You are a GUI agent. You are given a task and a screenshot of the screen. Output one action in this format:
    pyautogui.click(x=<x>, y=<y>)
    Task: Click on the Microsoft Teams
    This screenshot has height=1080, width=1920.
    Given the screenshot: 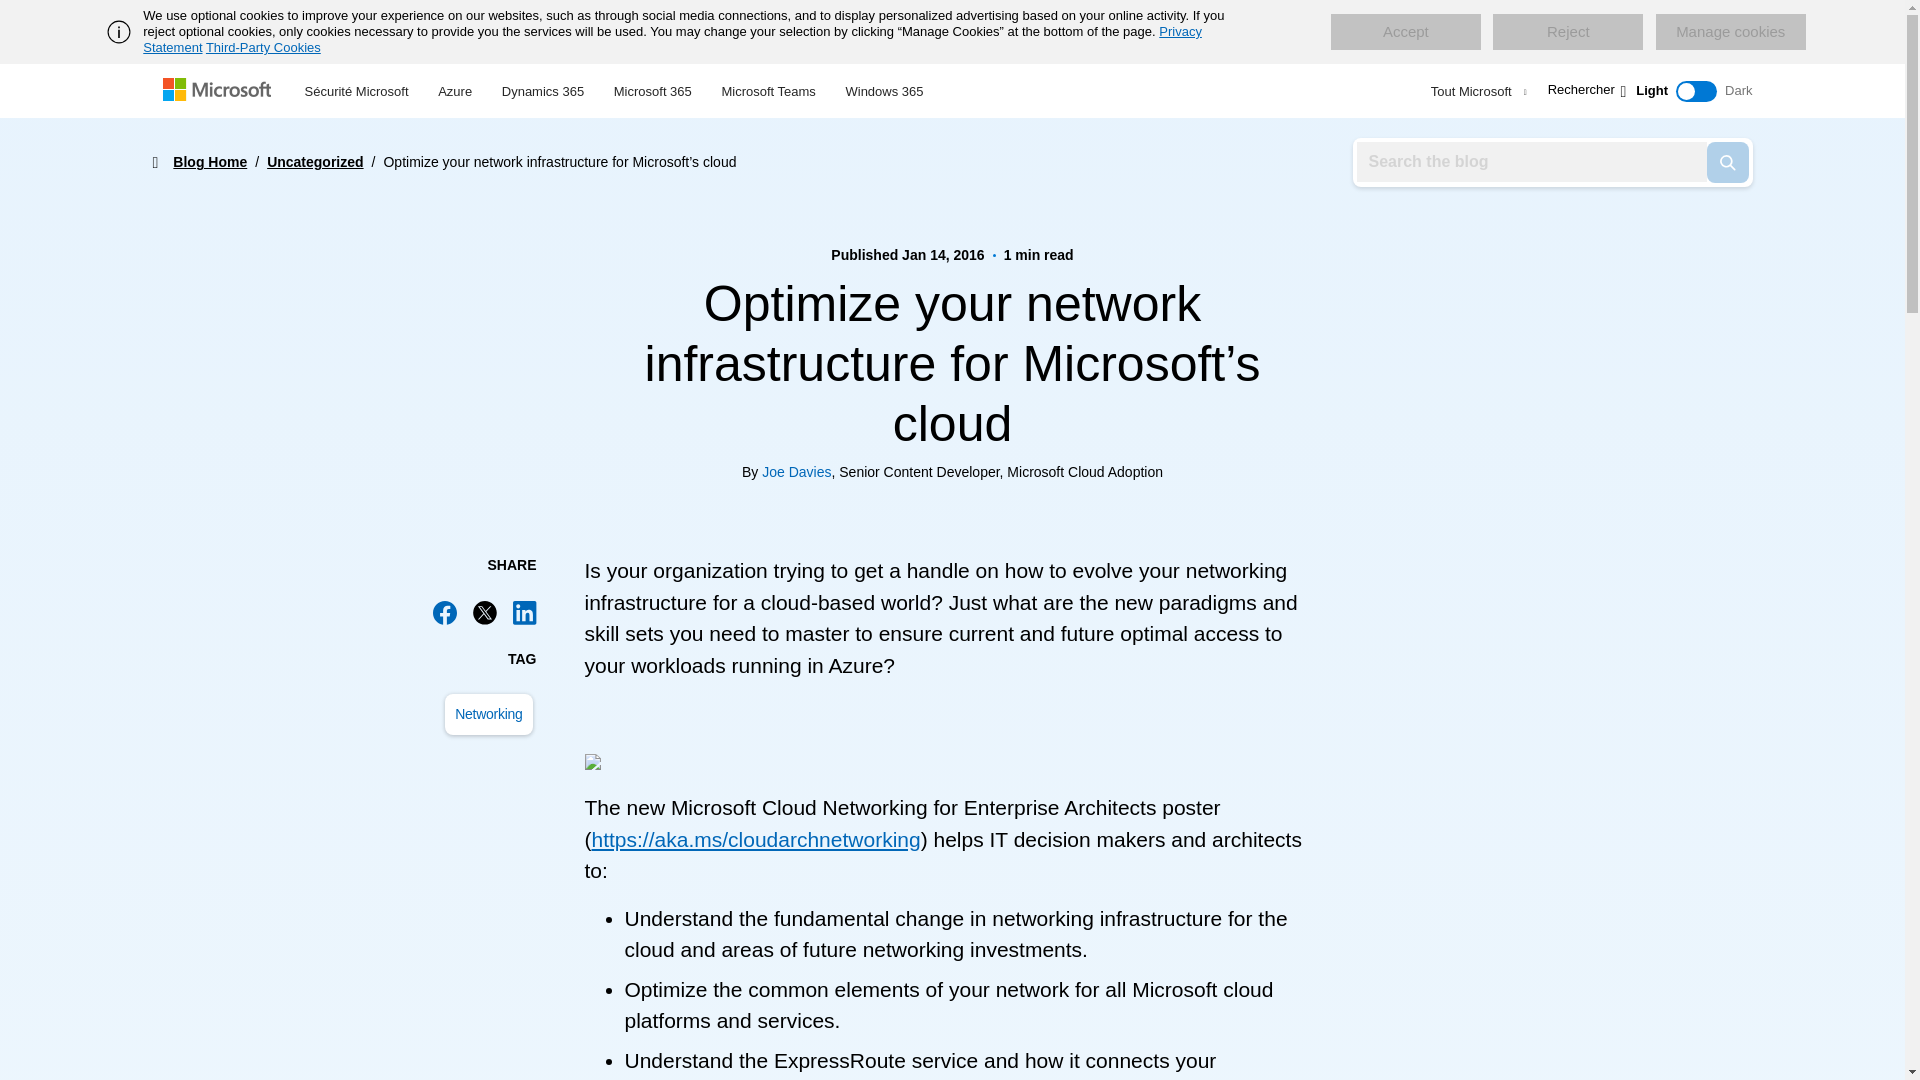 What is the action you would take?
    pyautogui.click(x=768, y=88)
    